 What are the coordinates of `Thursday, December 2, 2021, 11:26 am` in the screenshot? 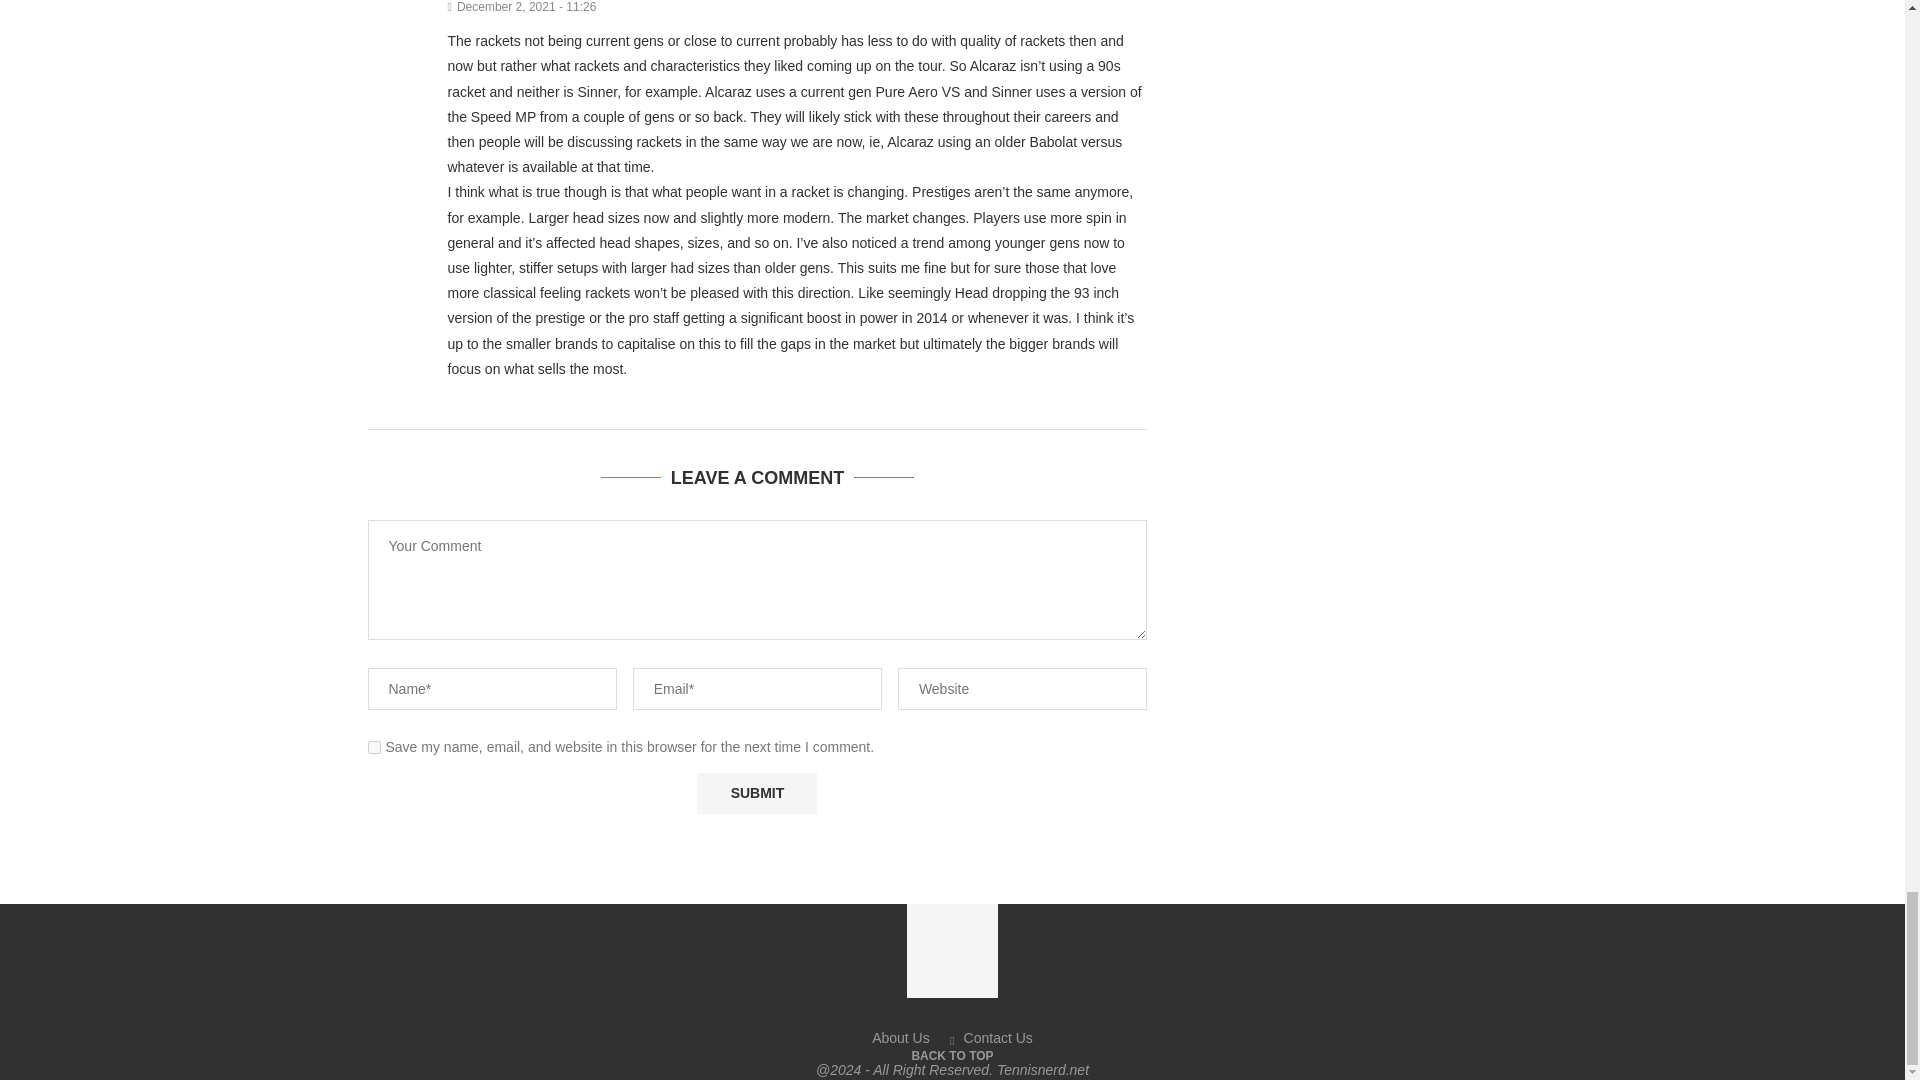 It's located at (798, 7).